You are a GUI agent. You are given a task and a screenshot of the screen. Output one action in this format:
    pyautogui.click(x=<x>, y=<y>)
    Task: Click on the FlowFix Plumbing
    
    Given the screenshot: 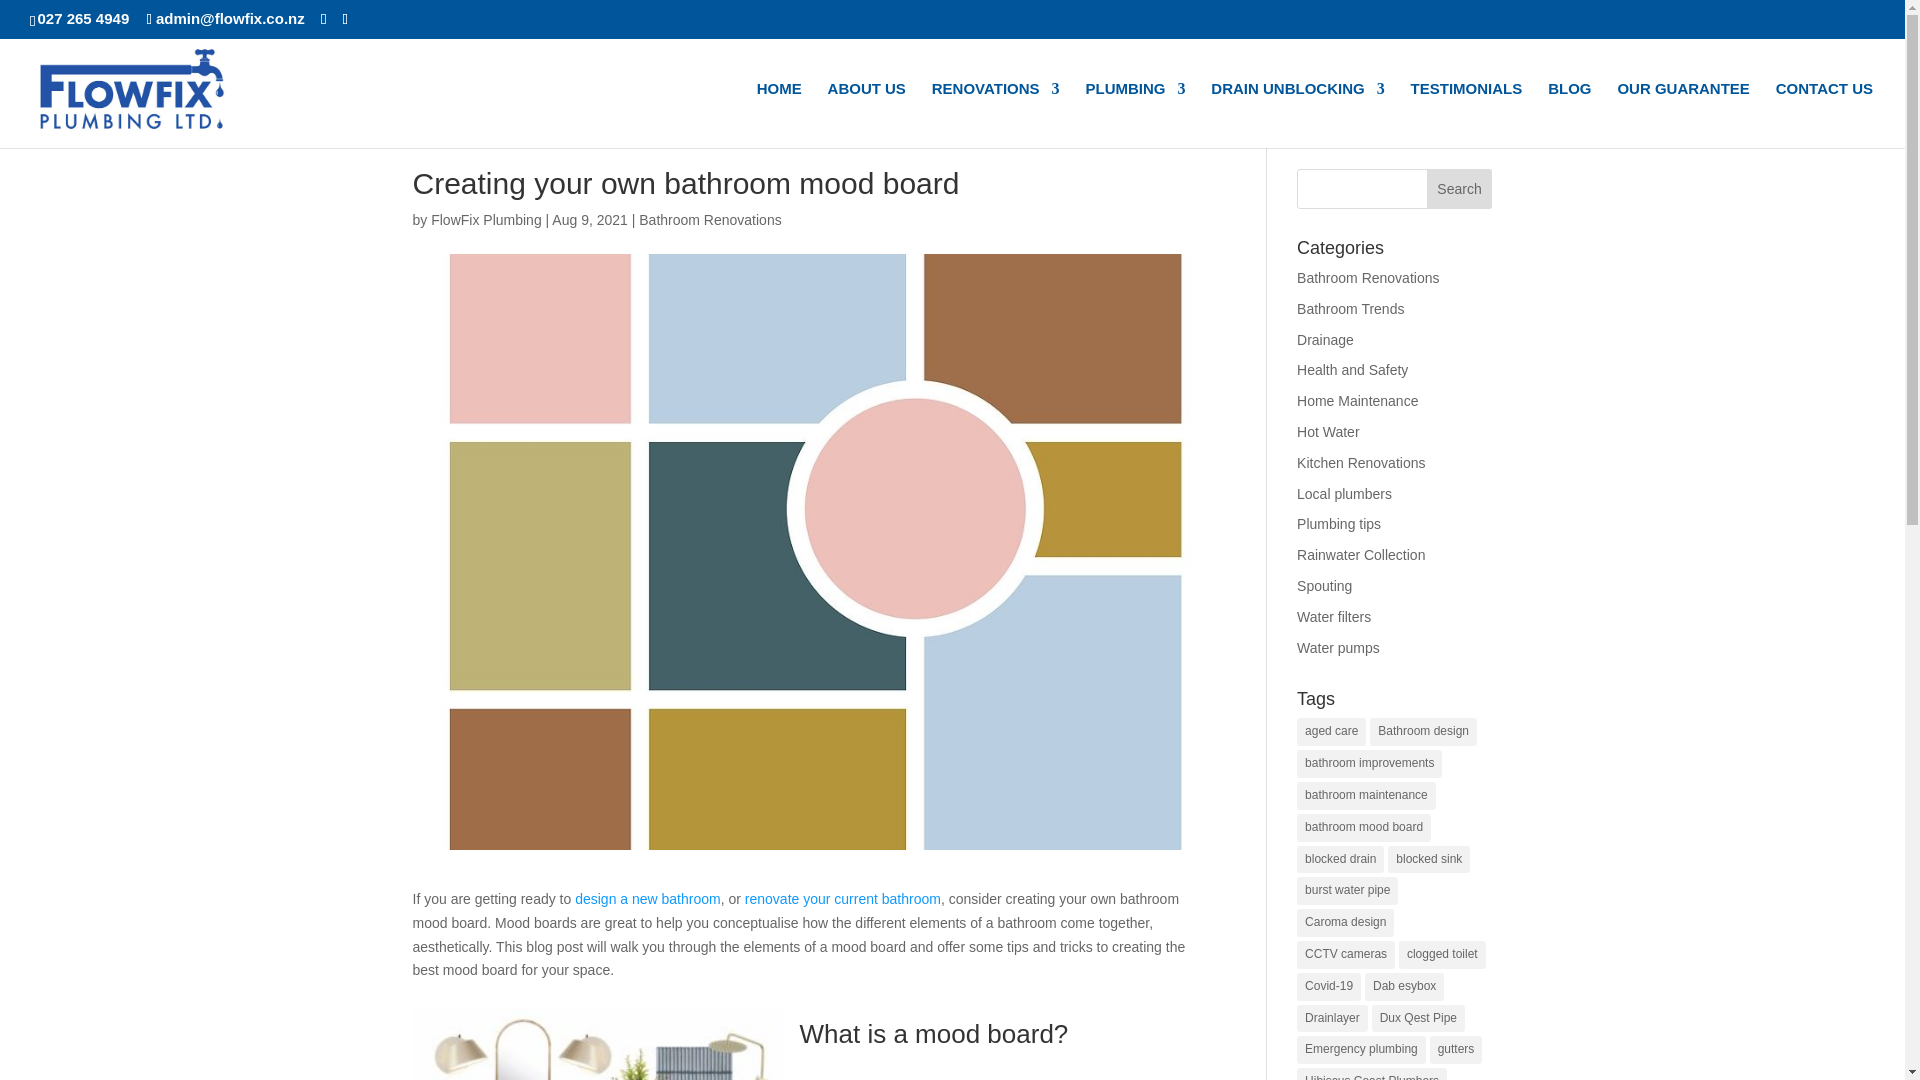 What is the action you would take?
    pyautogui.click(x=486, y=219)
    